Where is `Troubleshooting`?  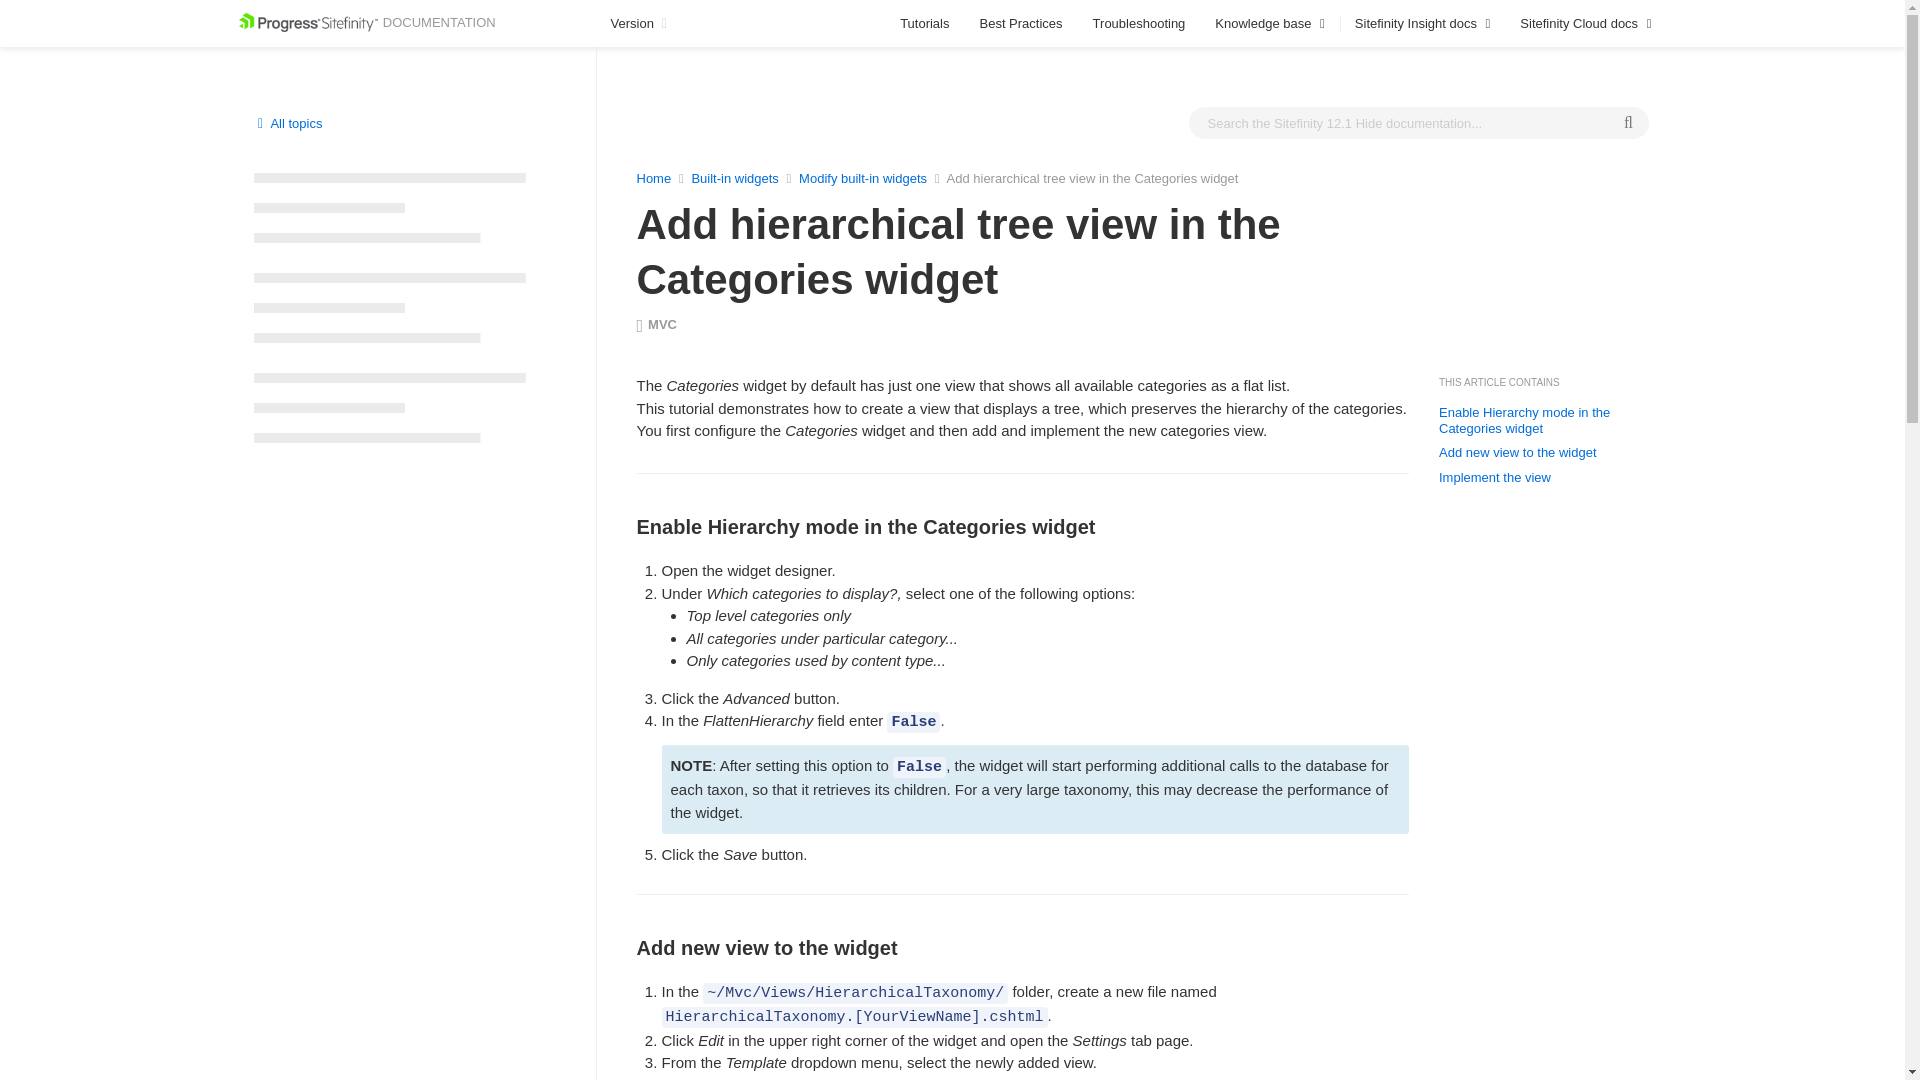
Troubleshooting is located at coordinates (1139, 24).